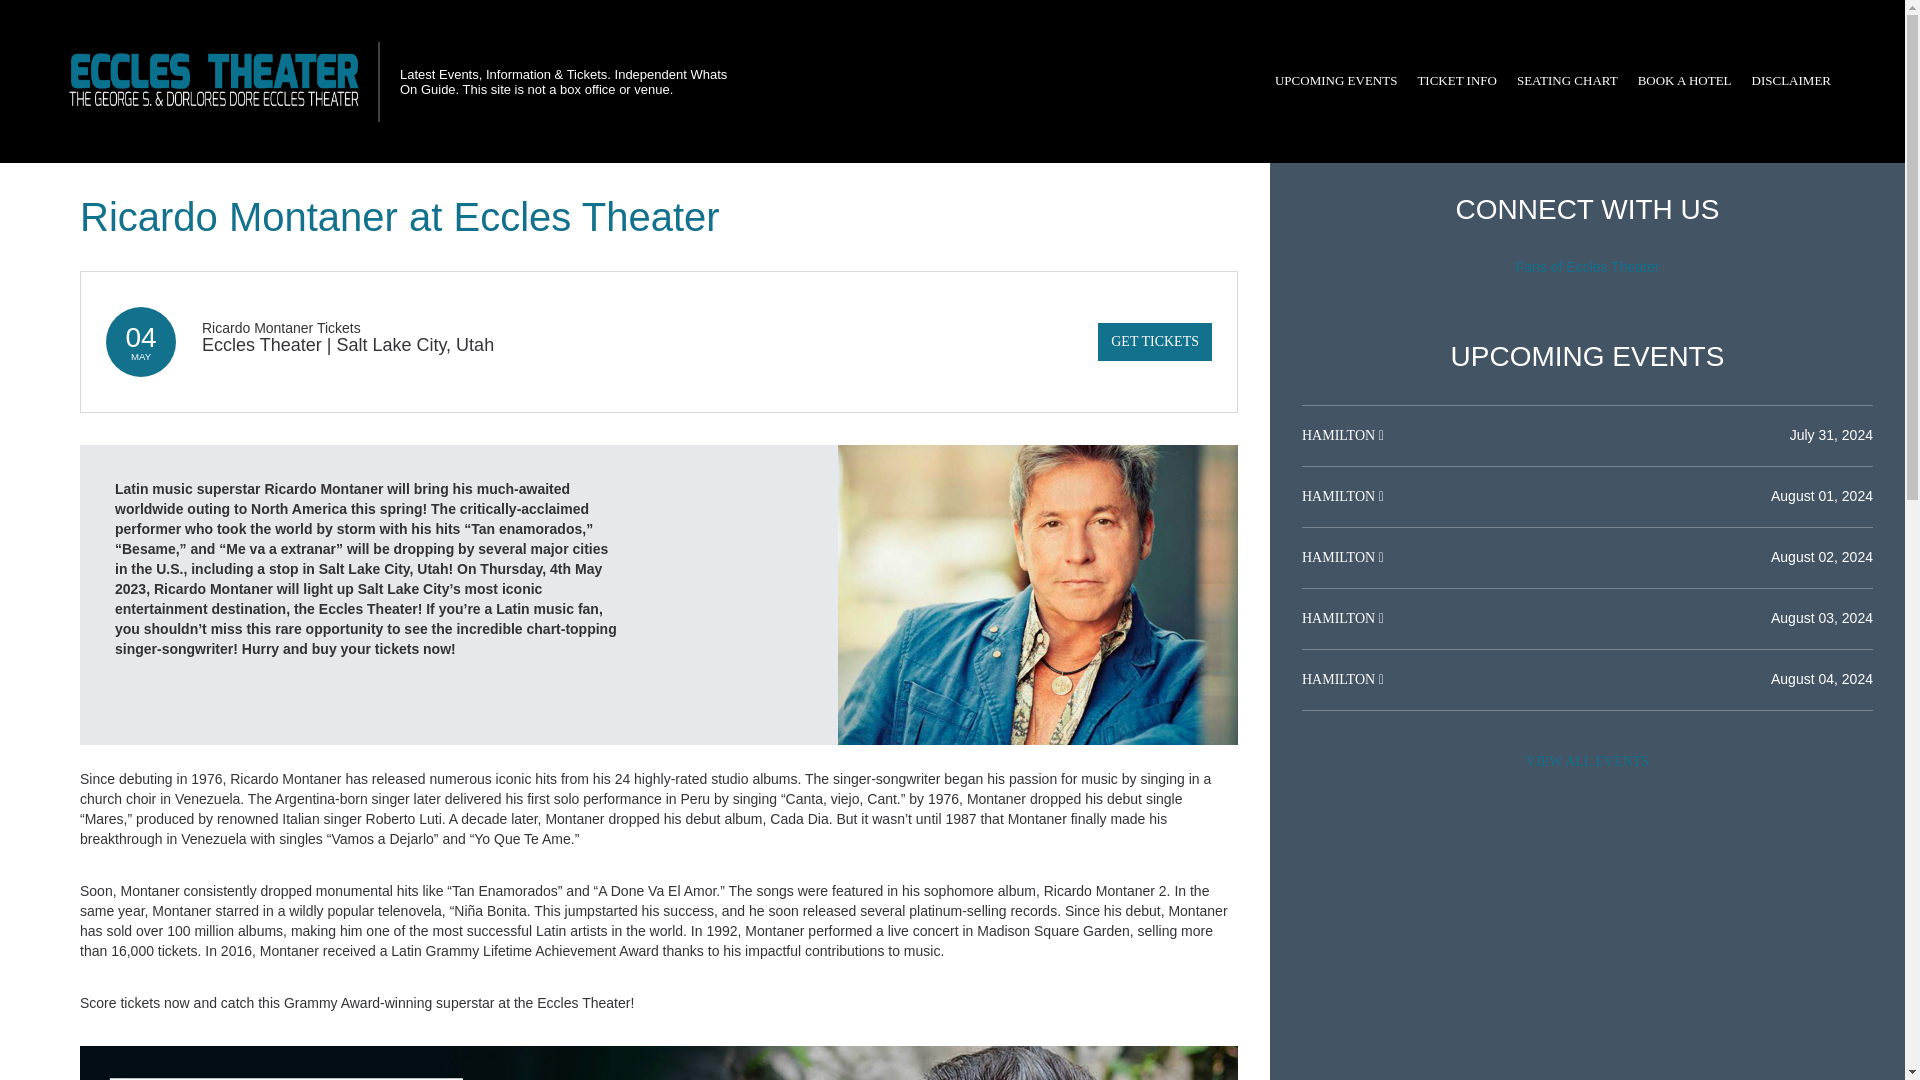  Describe the element at coordinates (280, 327) in the screenshot. I see `Ricardo Montaner Tickets` at that location.